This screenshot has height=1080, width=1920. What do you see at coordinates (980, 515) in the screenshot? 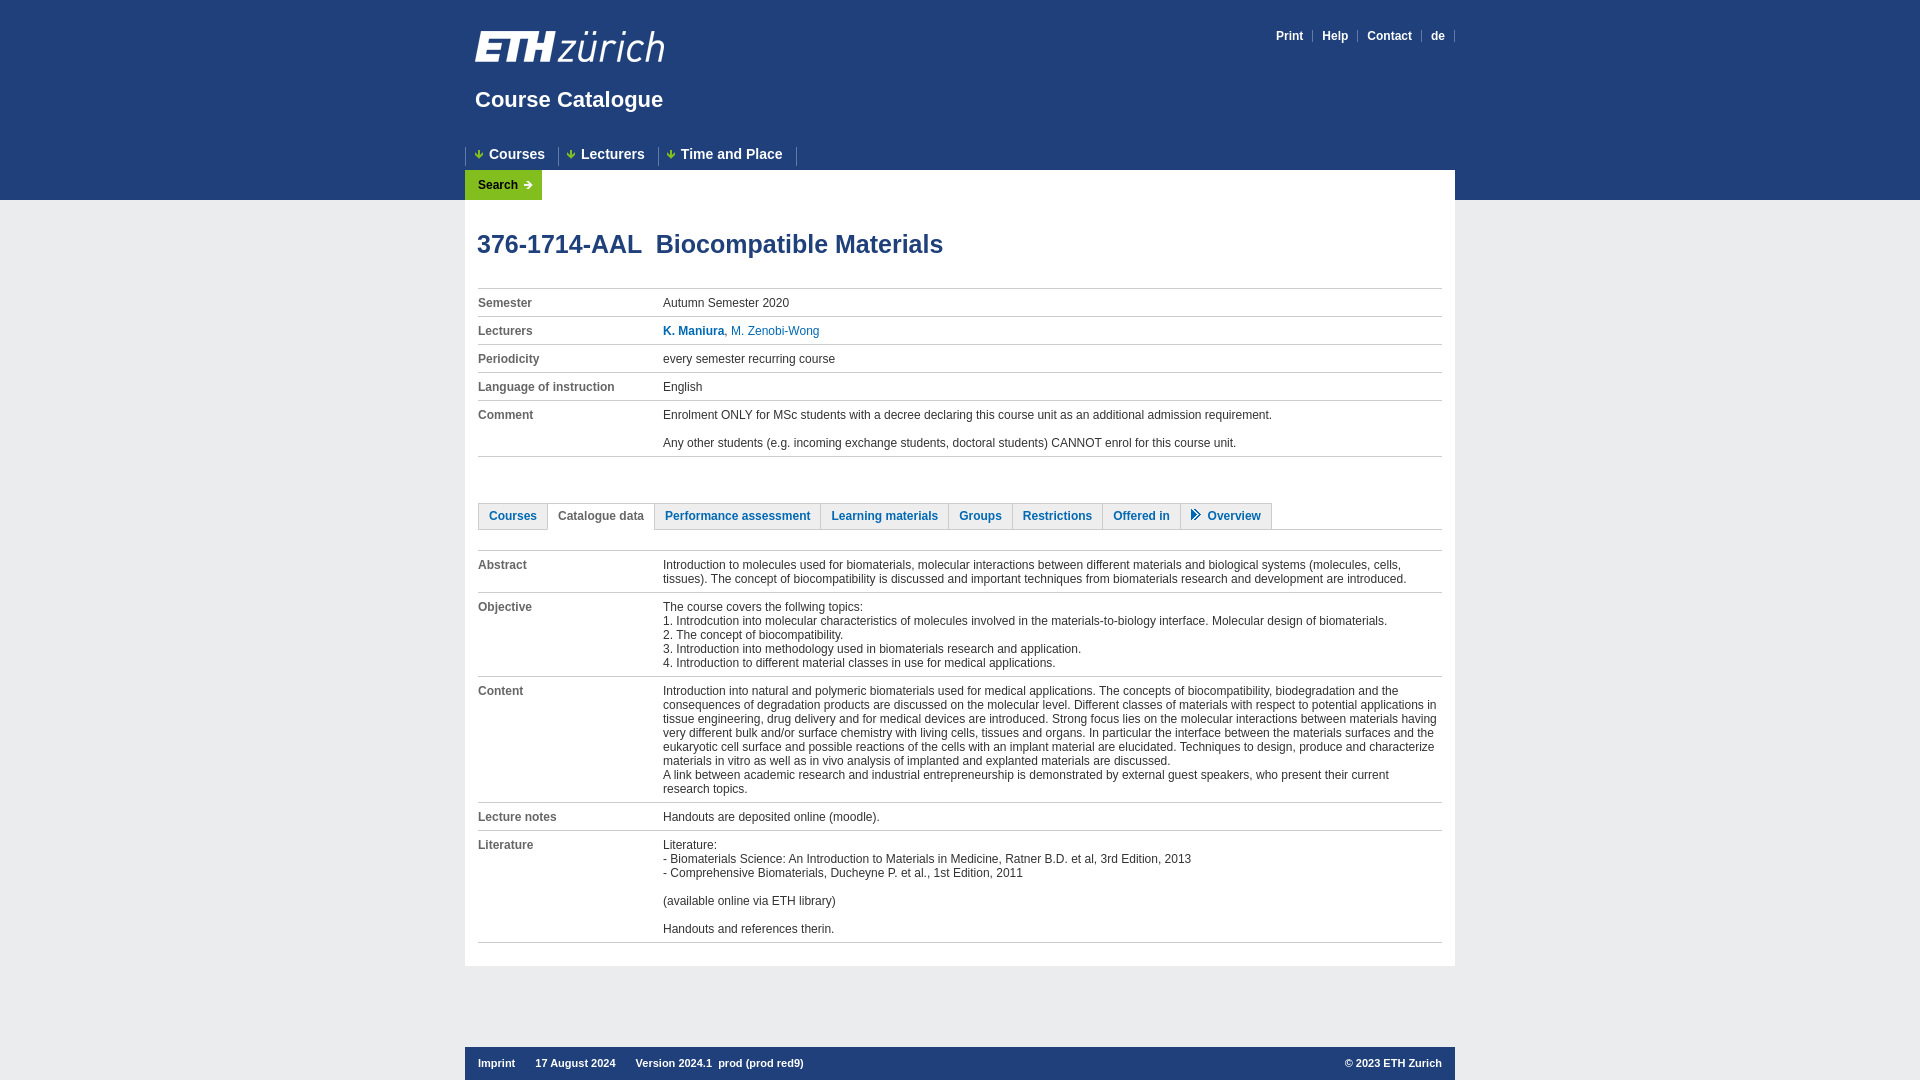
I see `Groups` at bounding box center [980, 515].